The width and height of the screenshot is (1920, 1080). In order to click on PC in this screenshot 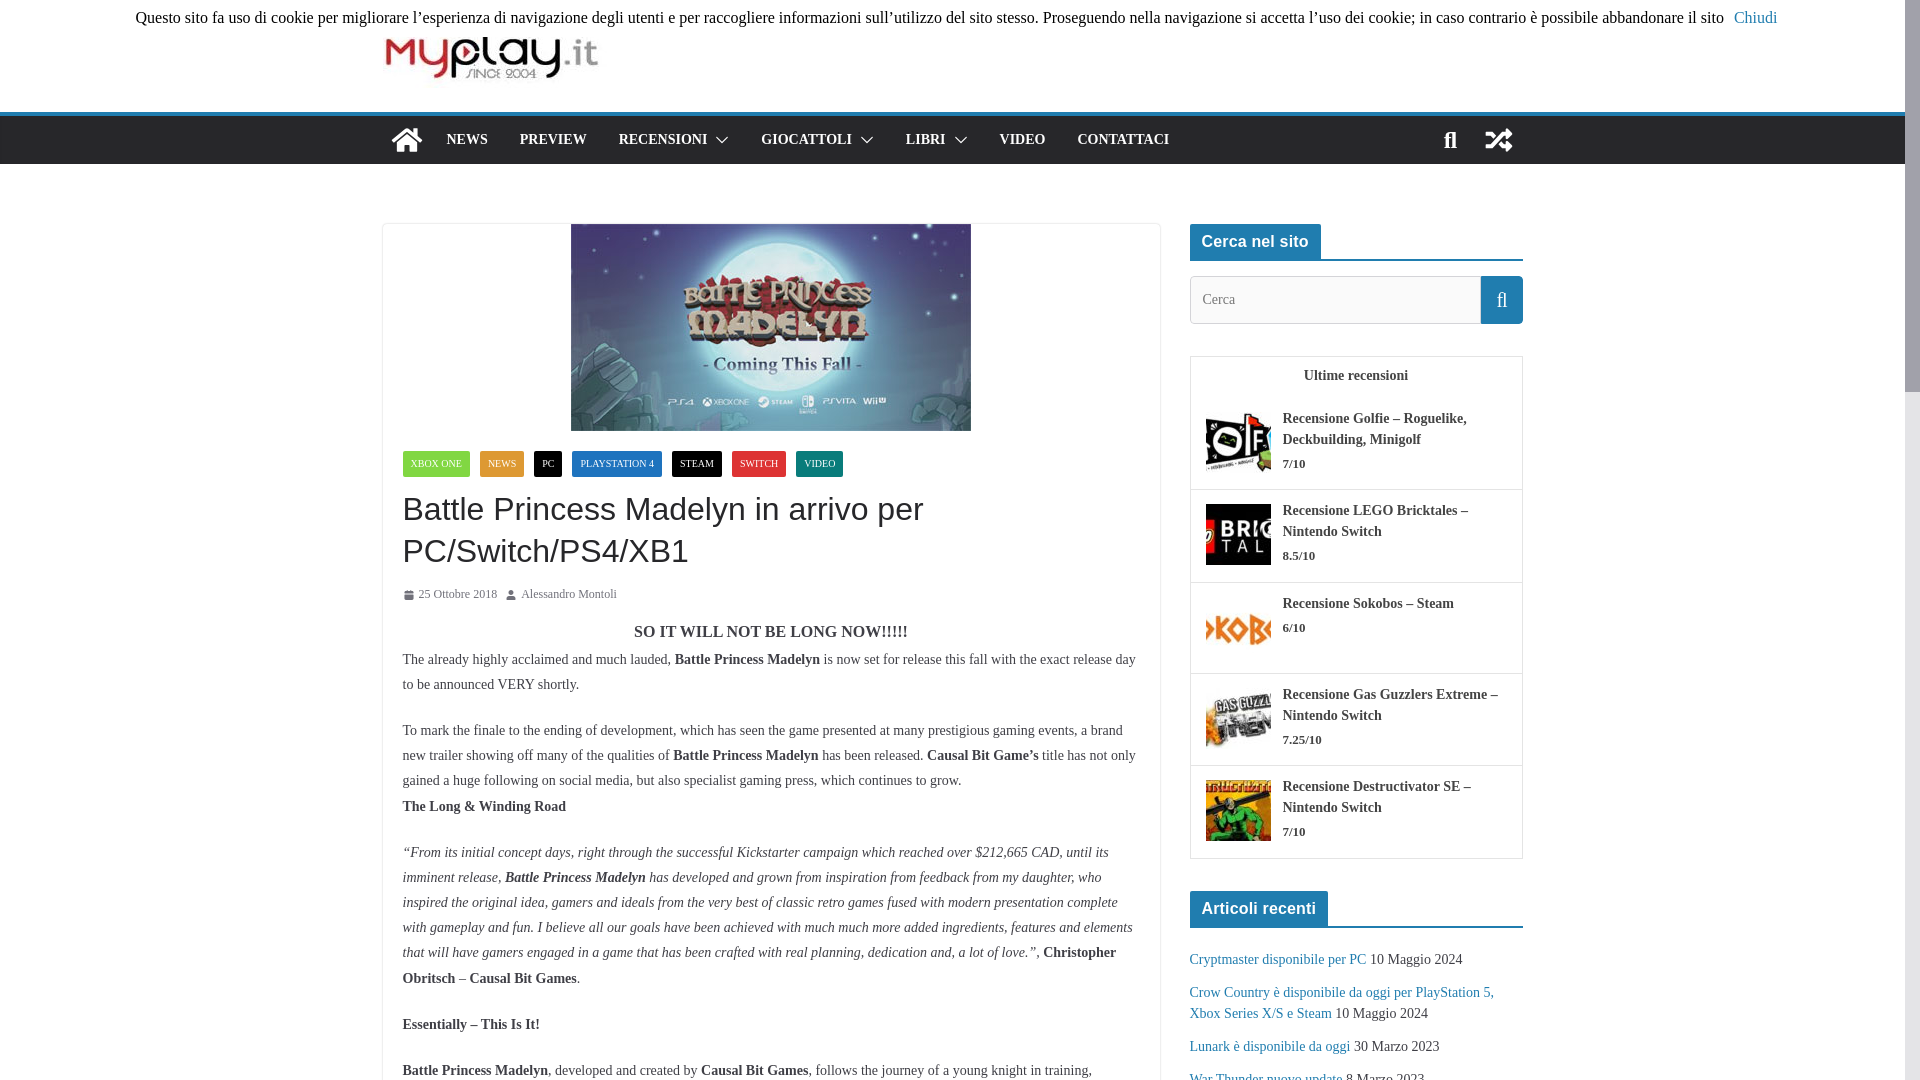, I will do `click(548, 464)`.